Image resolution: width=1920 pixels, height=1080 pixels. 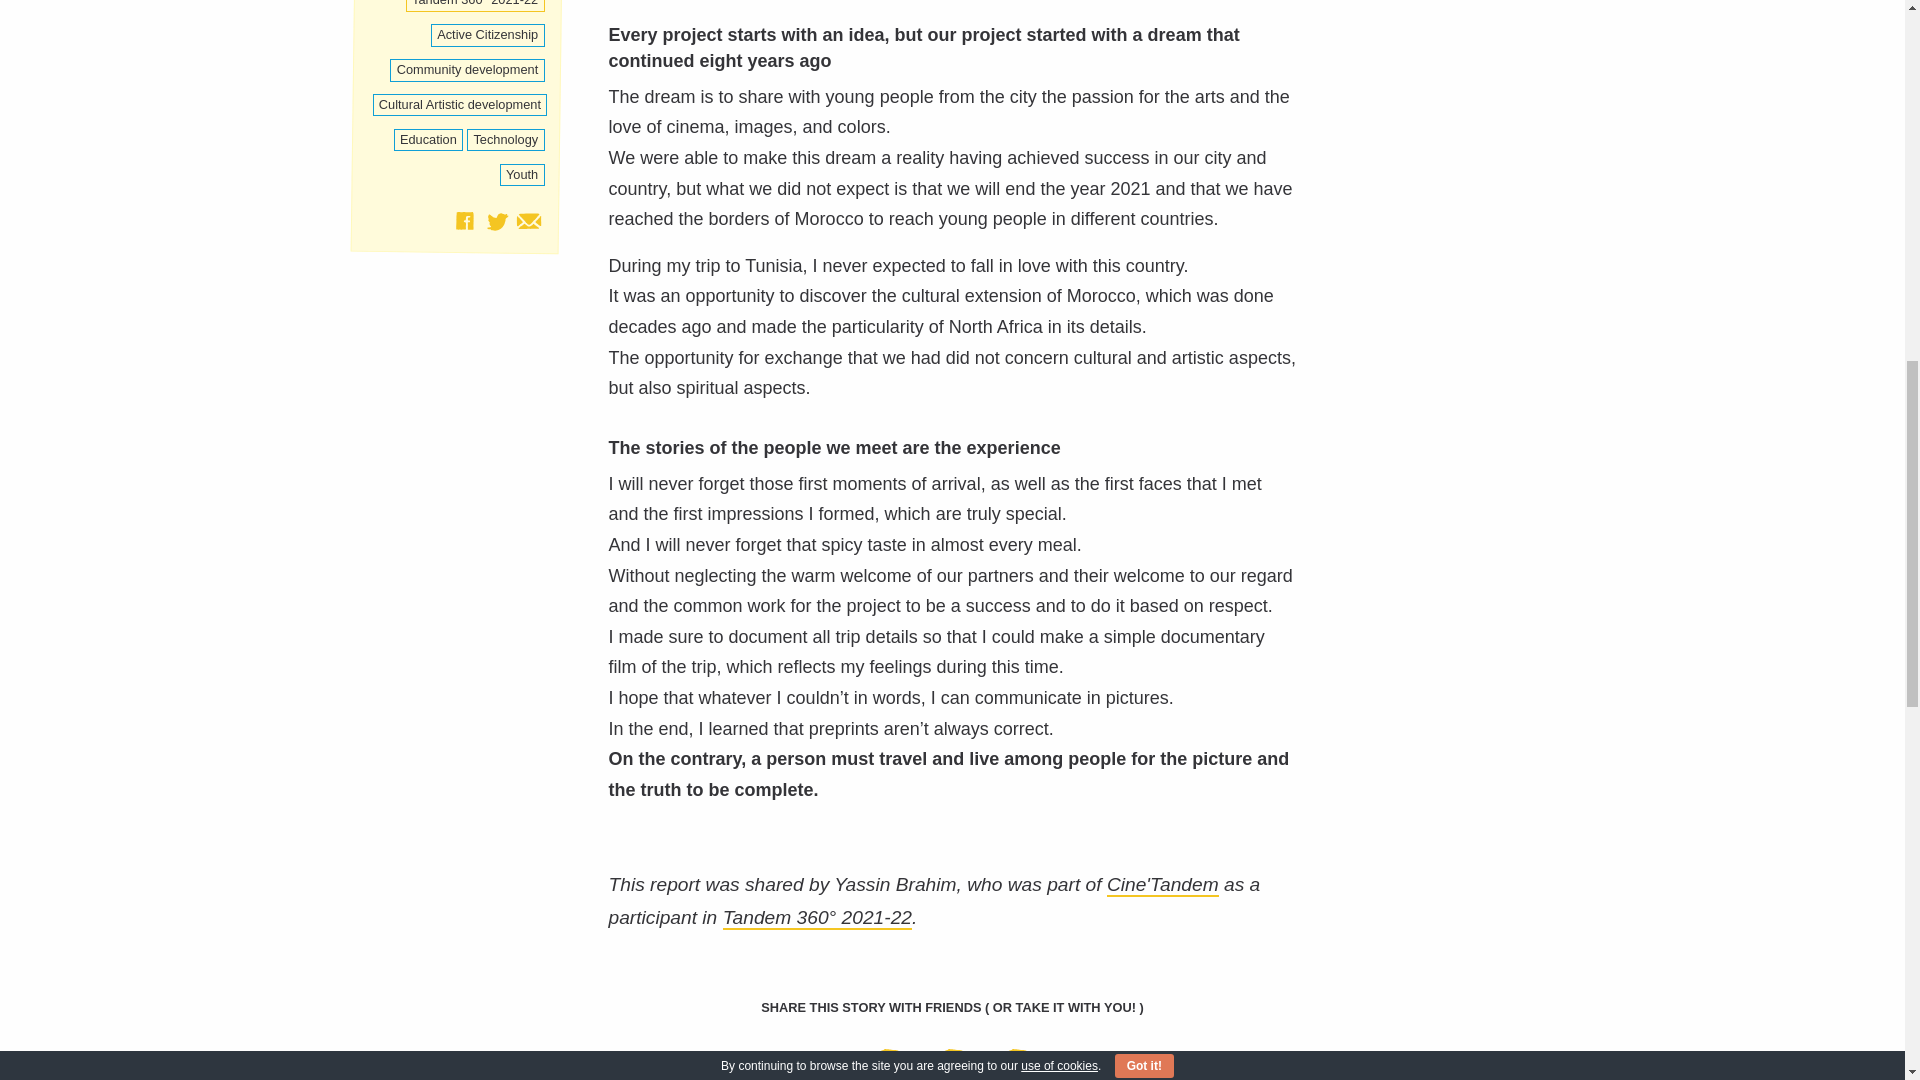 I want to click on Share this story on Facebook, so click(x=464, y=220).